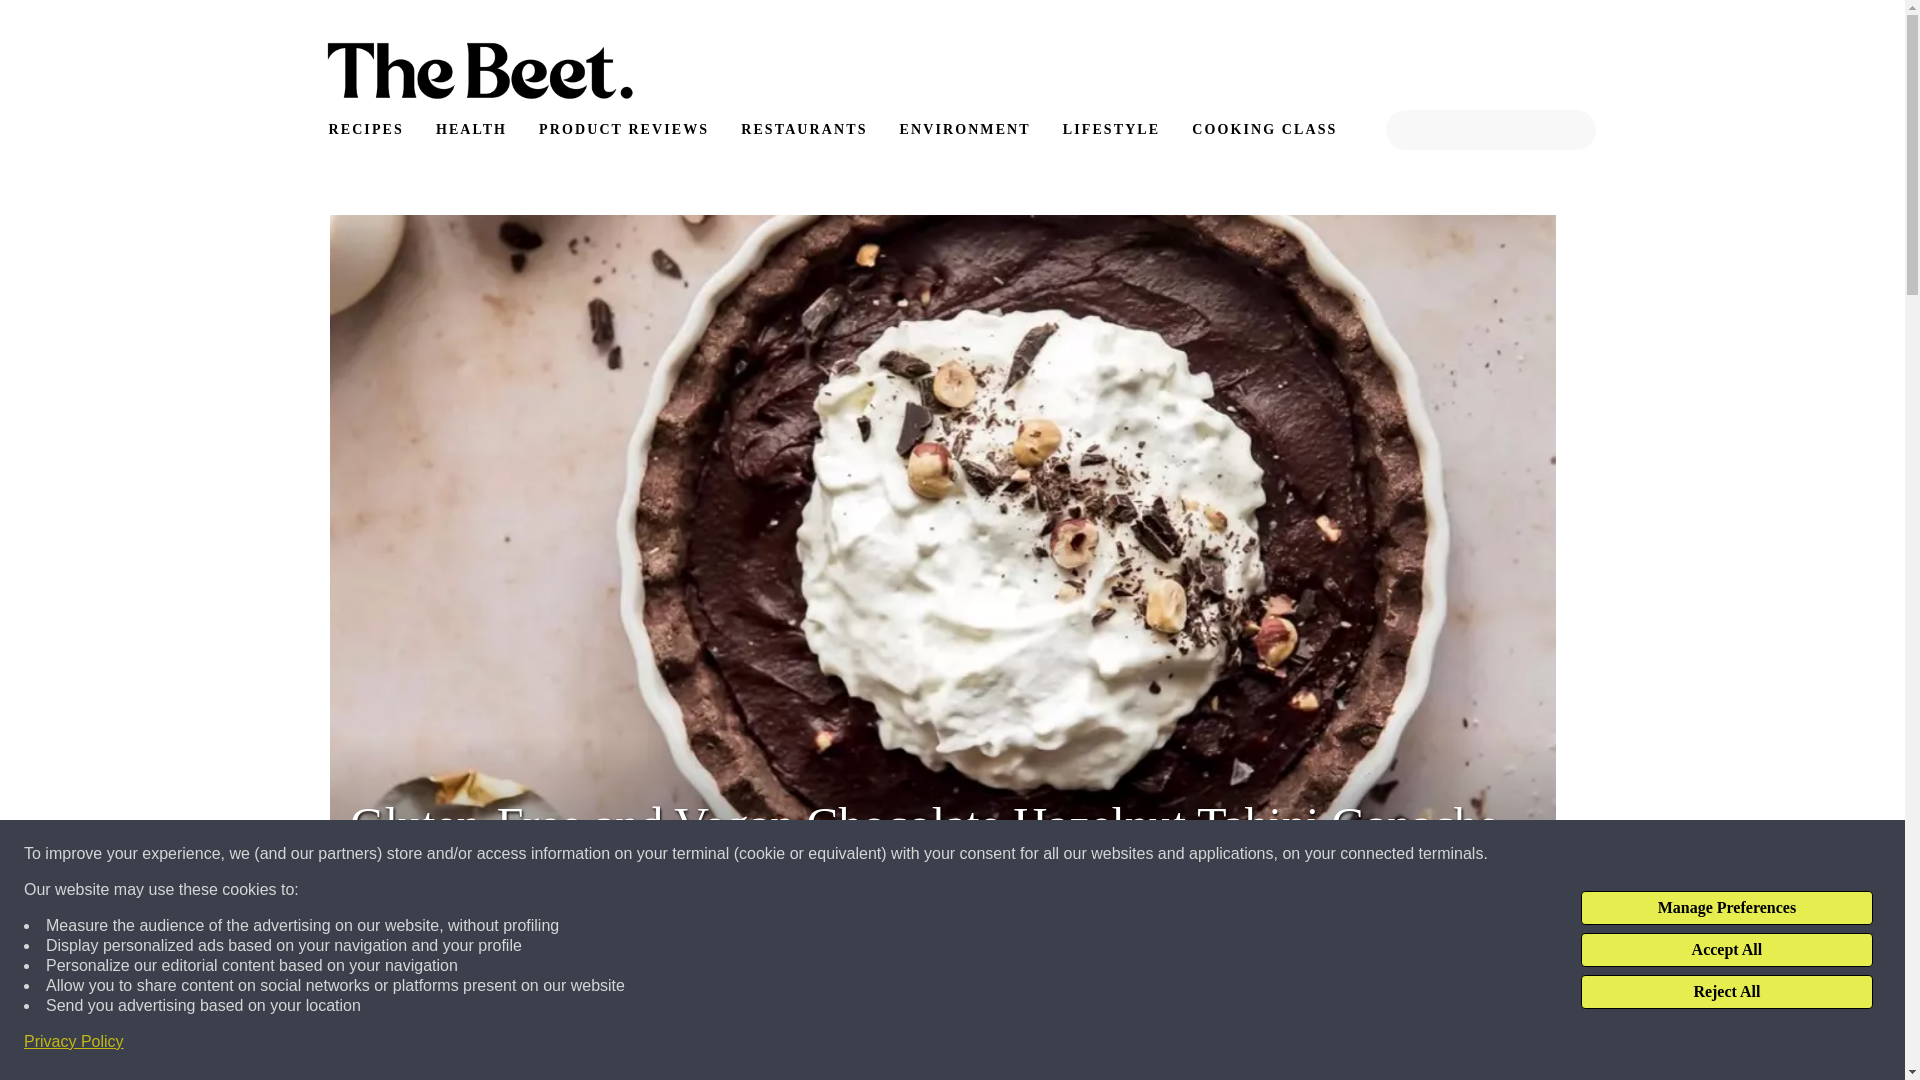  I want to click on RECIPES, so click(364, 130).